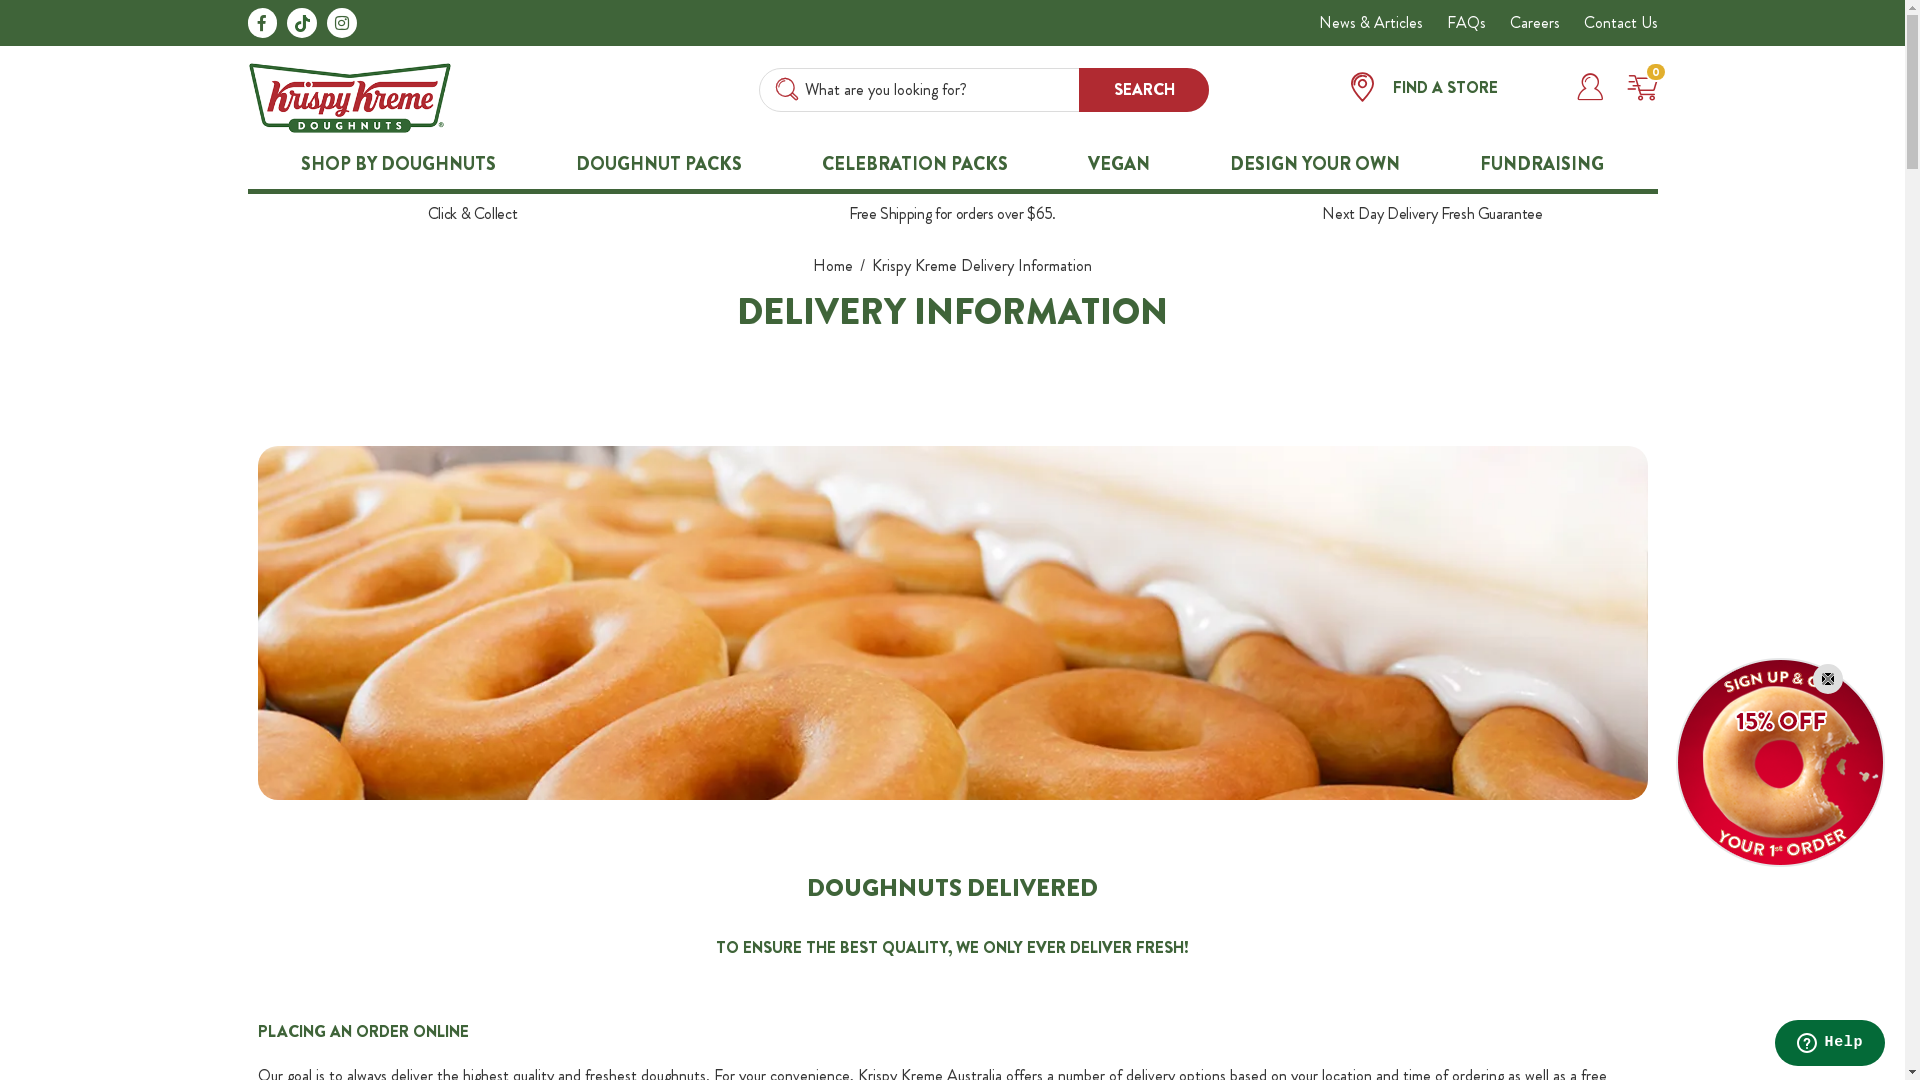 This screenshot has width=1920, height=1080. What do you see at coordinates (1780, 759) in the screenshot?
I see `Krispy Kreme Newsletter Sign up` at bounding box center [1780, 759].